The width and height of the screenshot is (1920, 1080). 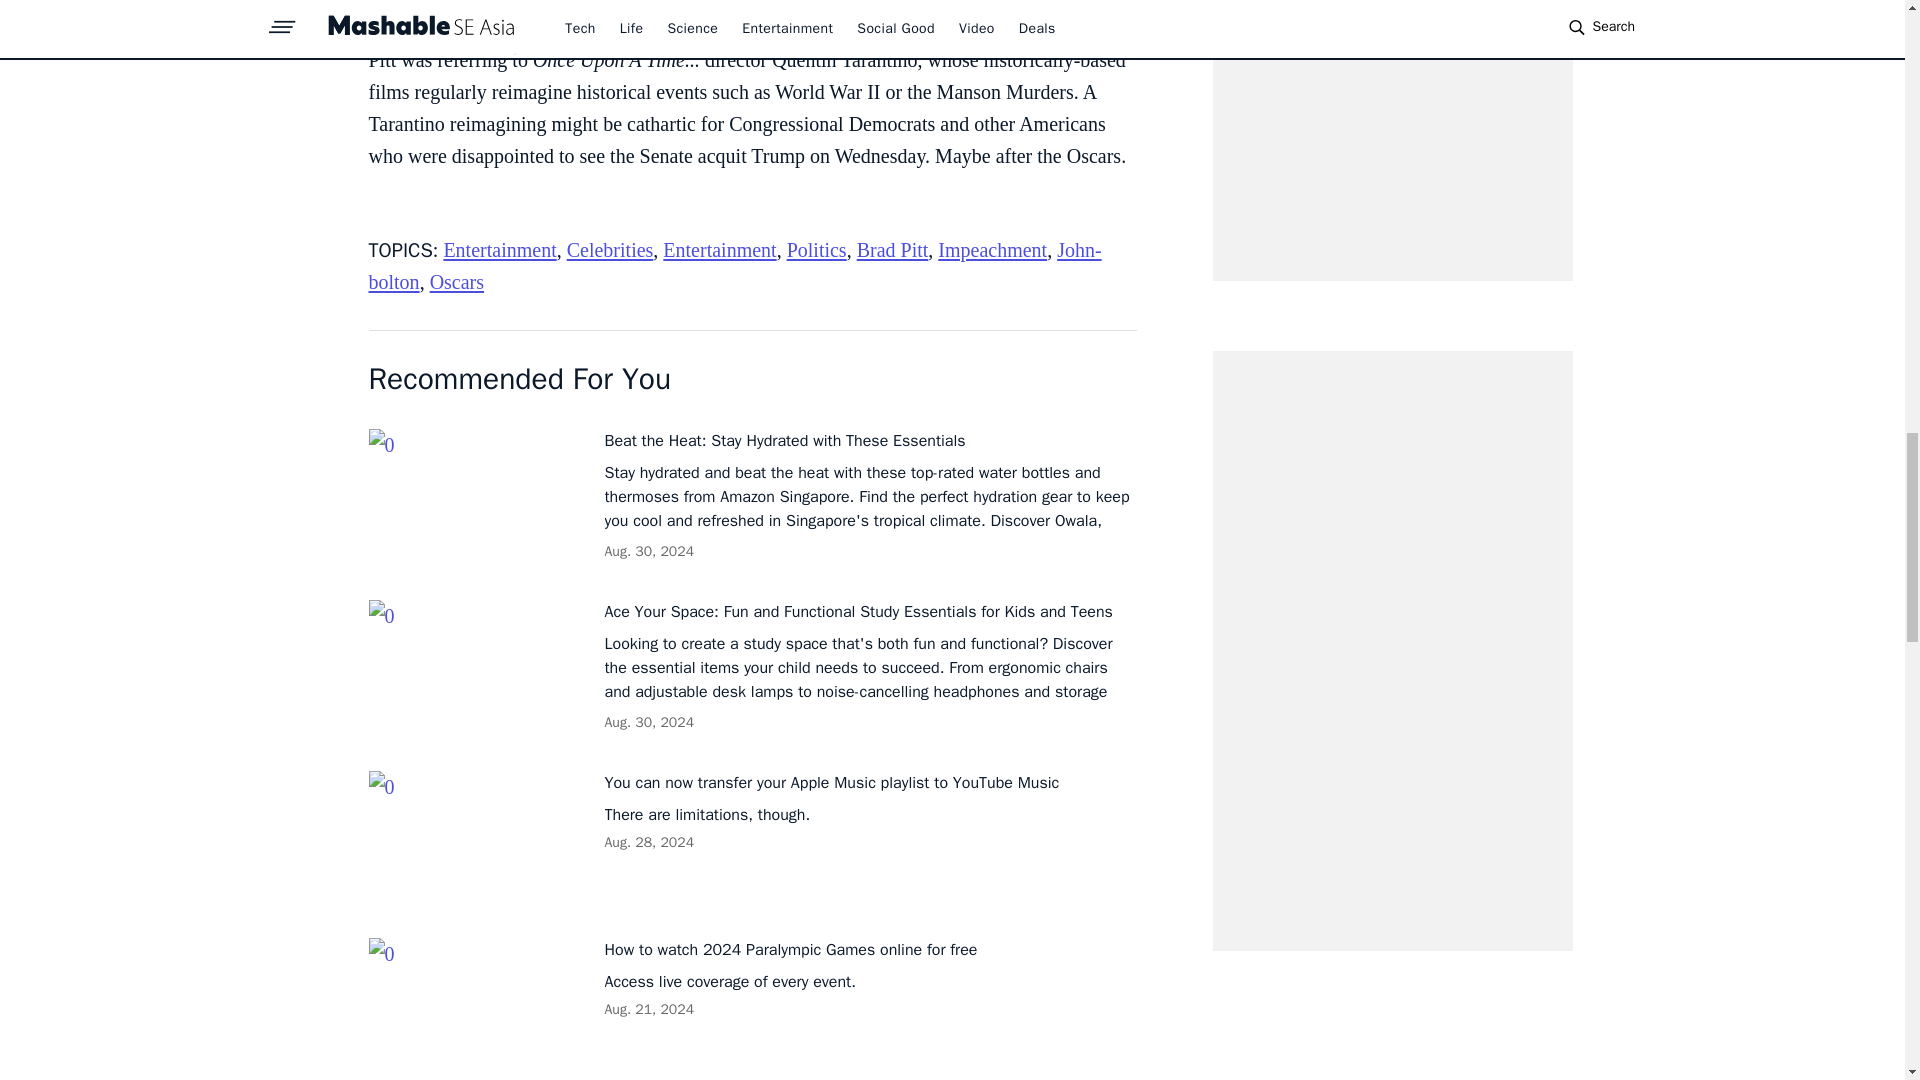 I want to click on Impeachment, so click(x=992, y=250).